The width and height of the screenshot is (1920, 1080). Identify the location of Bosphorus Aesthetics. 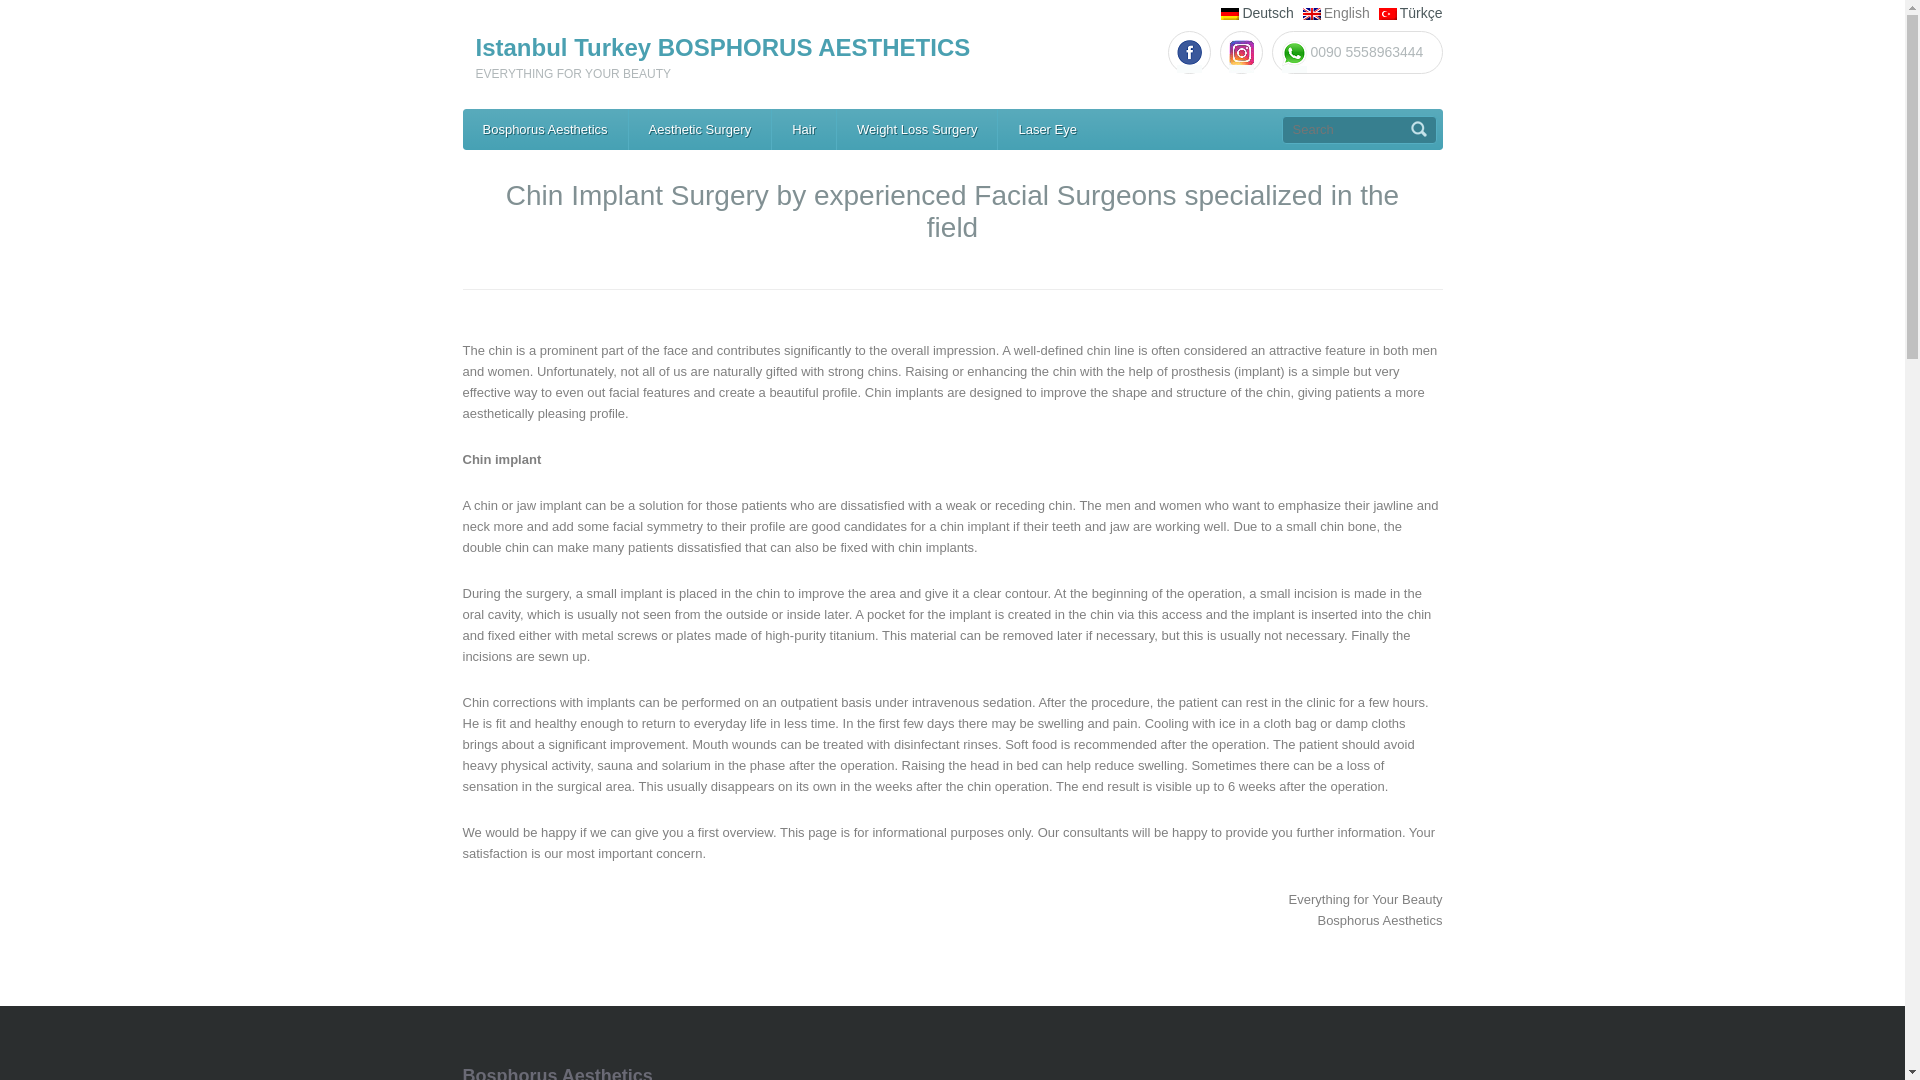
(544, 130).